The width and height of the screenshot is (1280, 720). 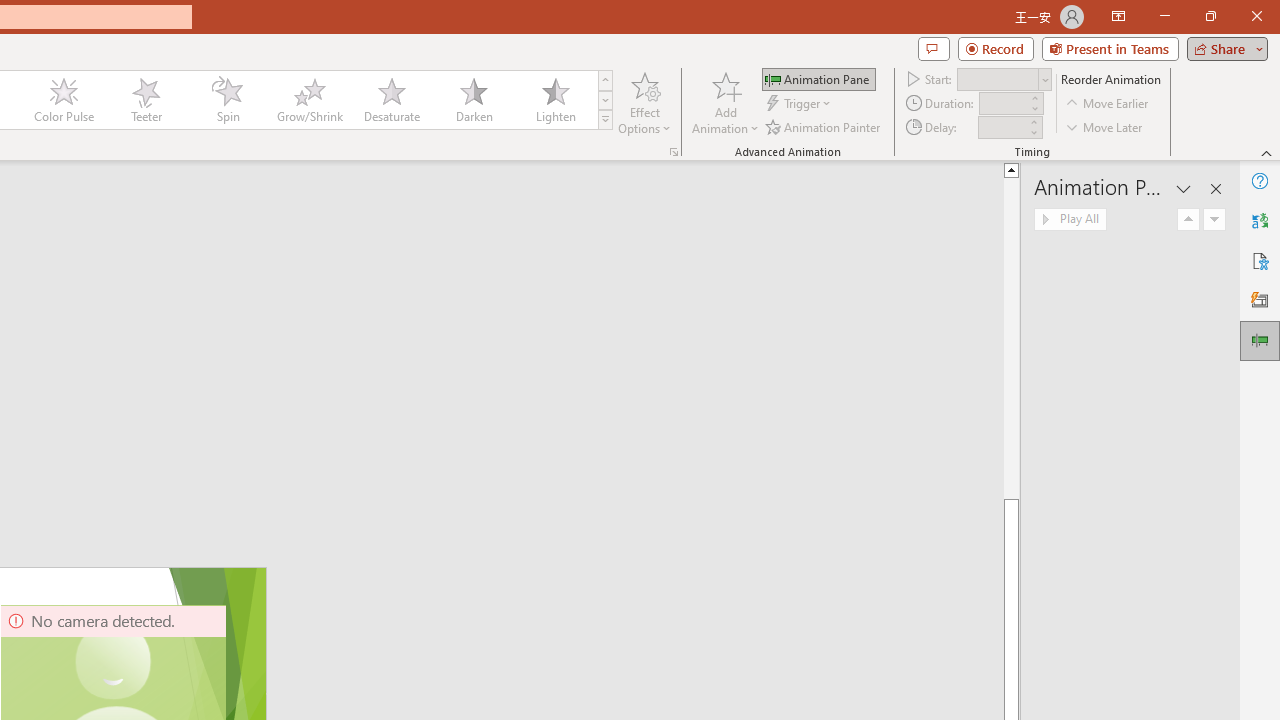 What do you see at coordinates (64, 100) in the screenshot?
I see `Color Pulse` at bounding box center [64, 100].